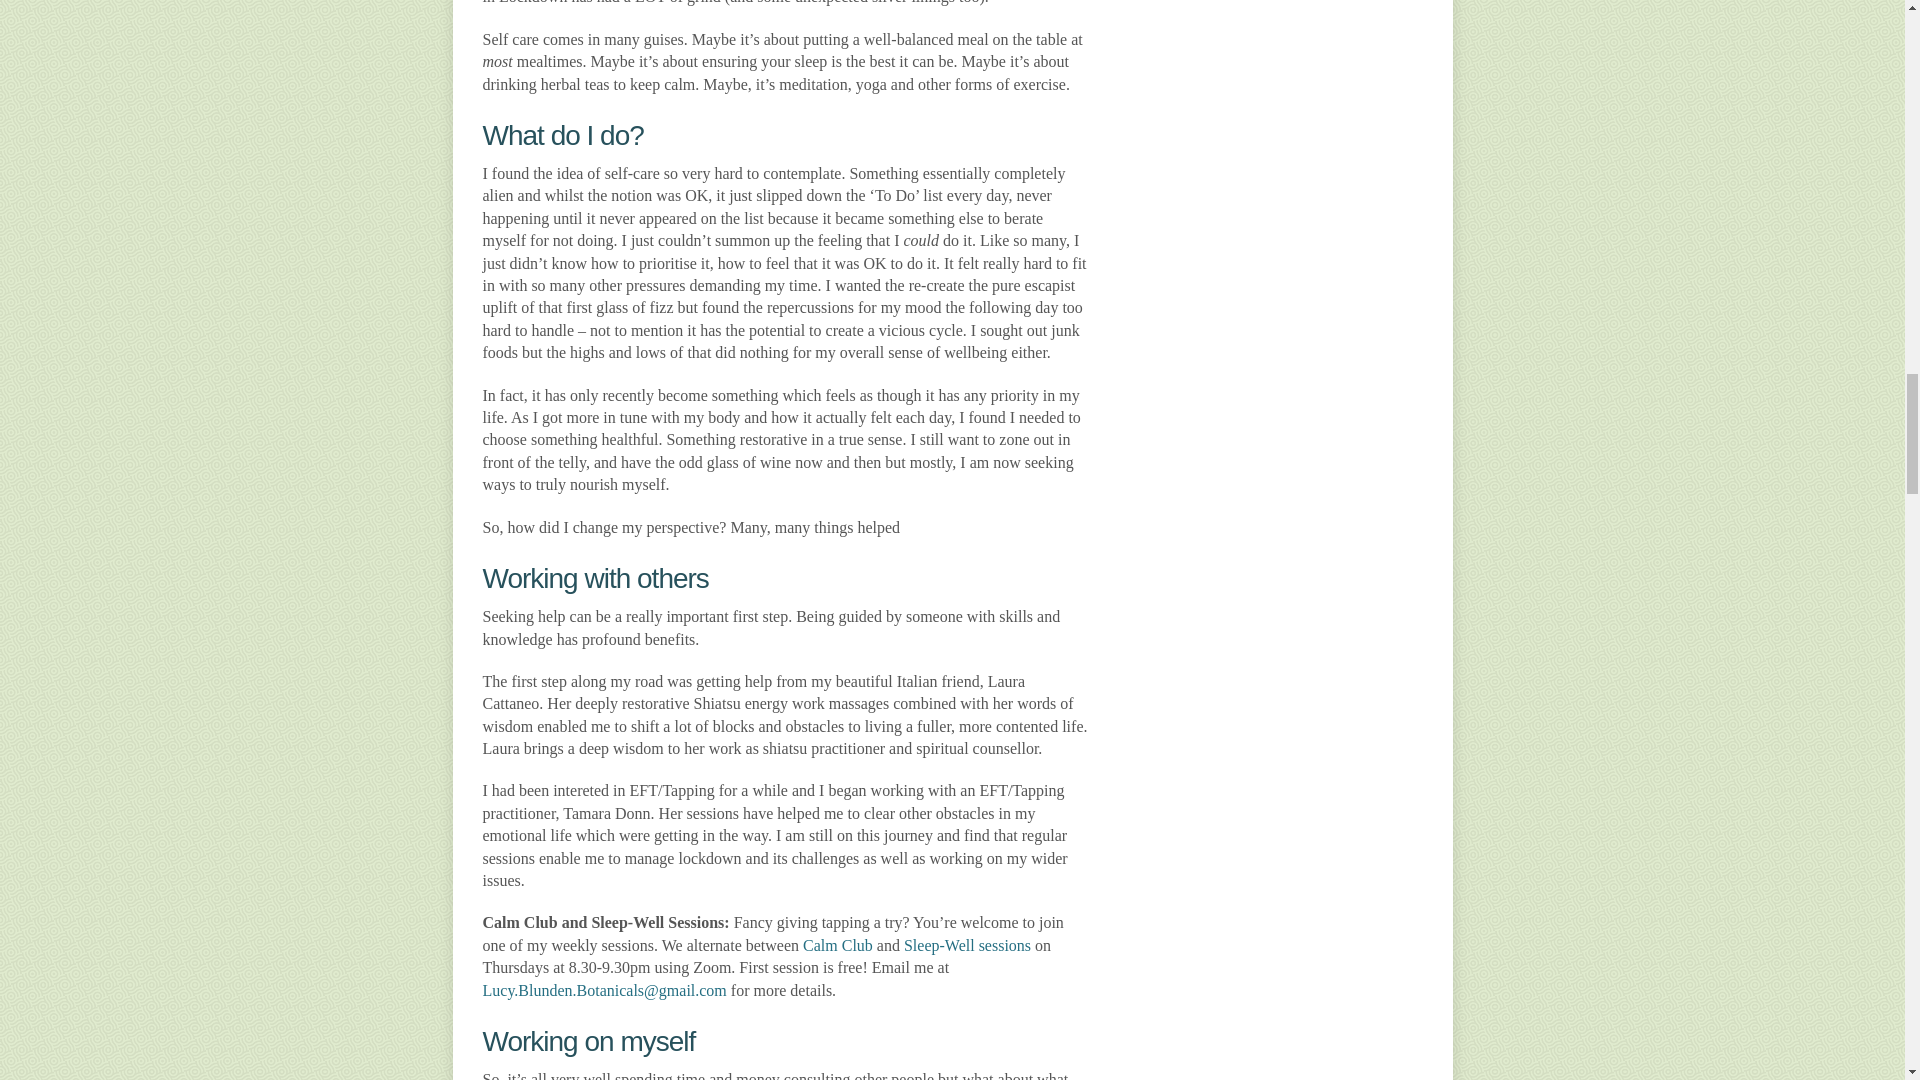  Describe the element at coordinates (838, 945) in the screenshot. I see `Calm Club` at that location.